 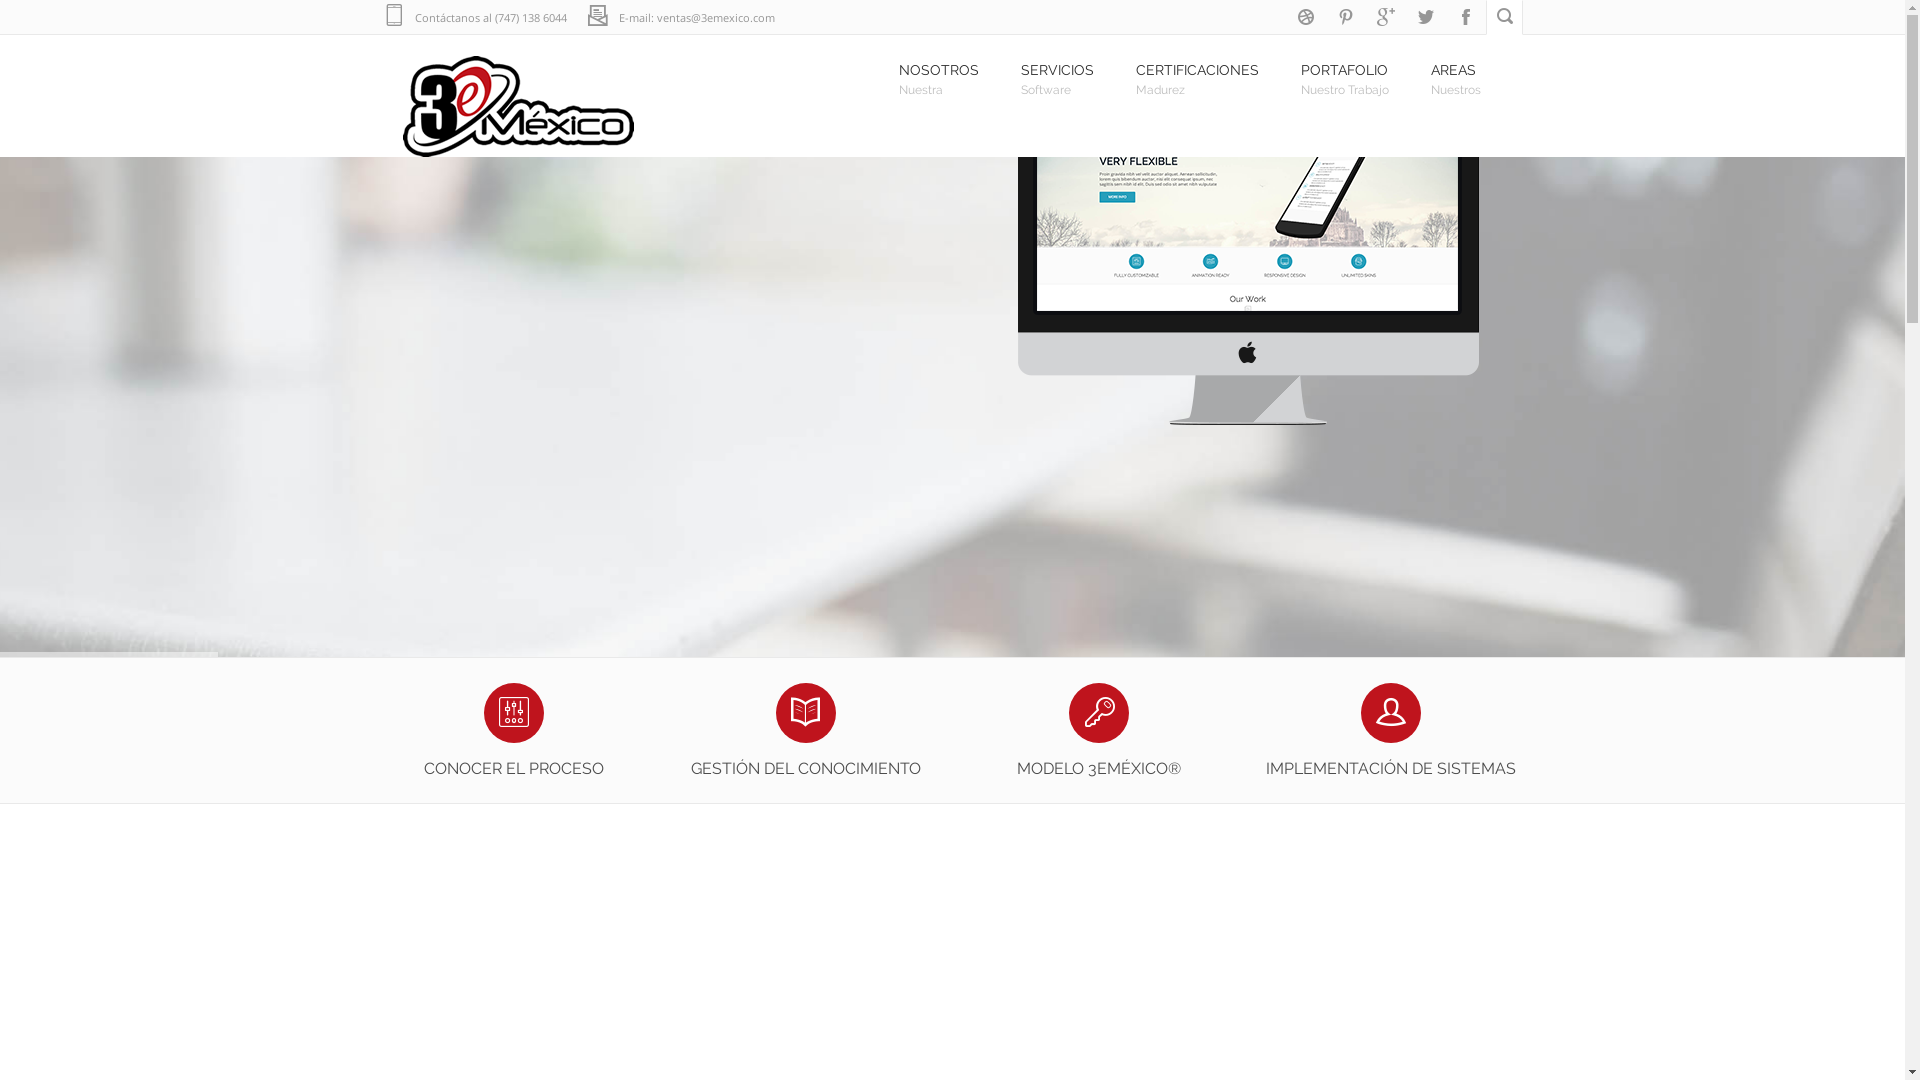 What do you see at coordinates (1346, 18) in the screenshot?
I see `pininterest` at bounding box center [1346, 18].